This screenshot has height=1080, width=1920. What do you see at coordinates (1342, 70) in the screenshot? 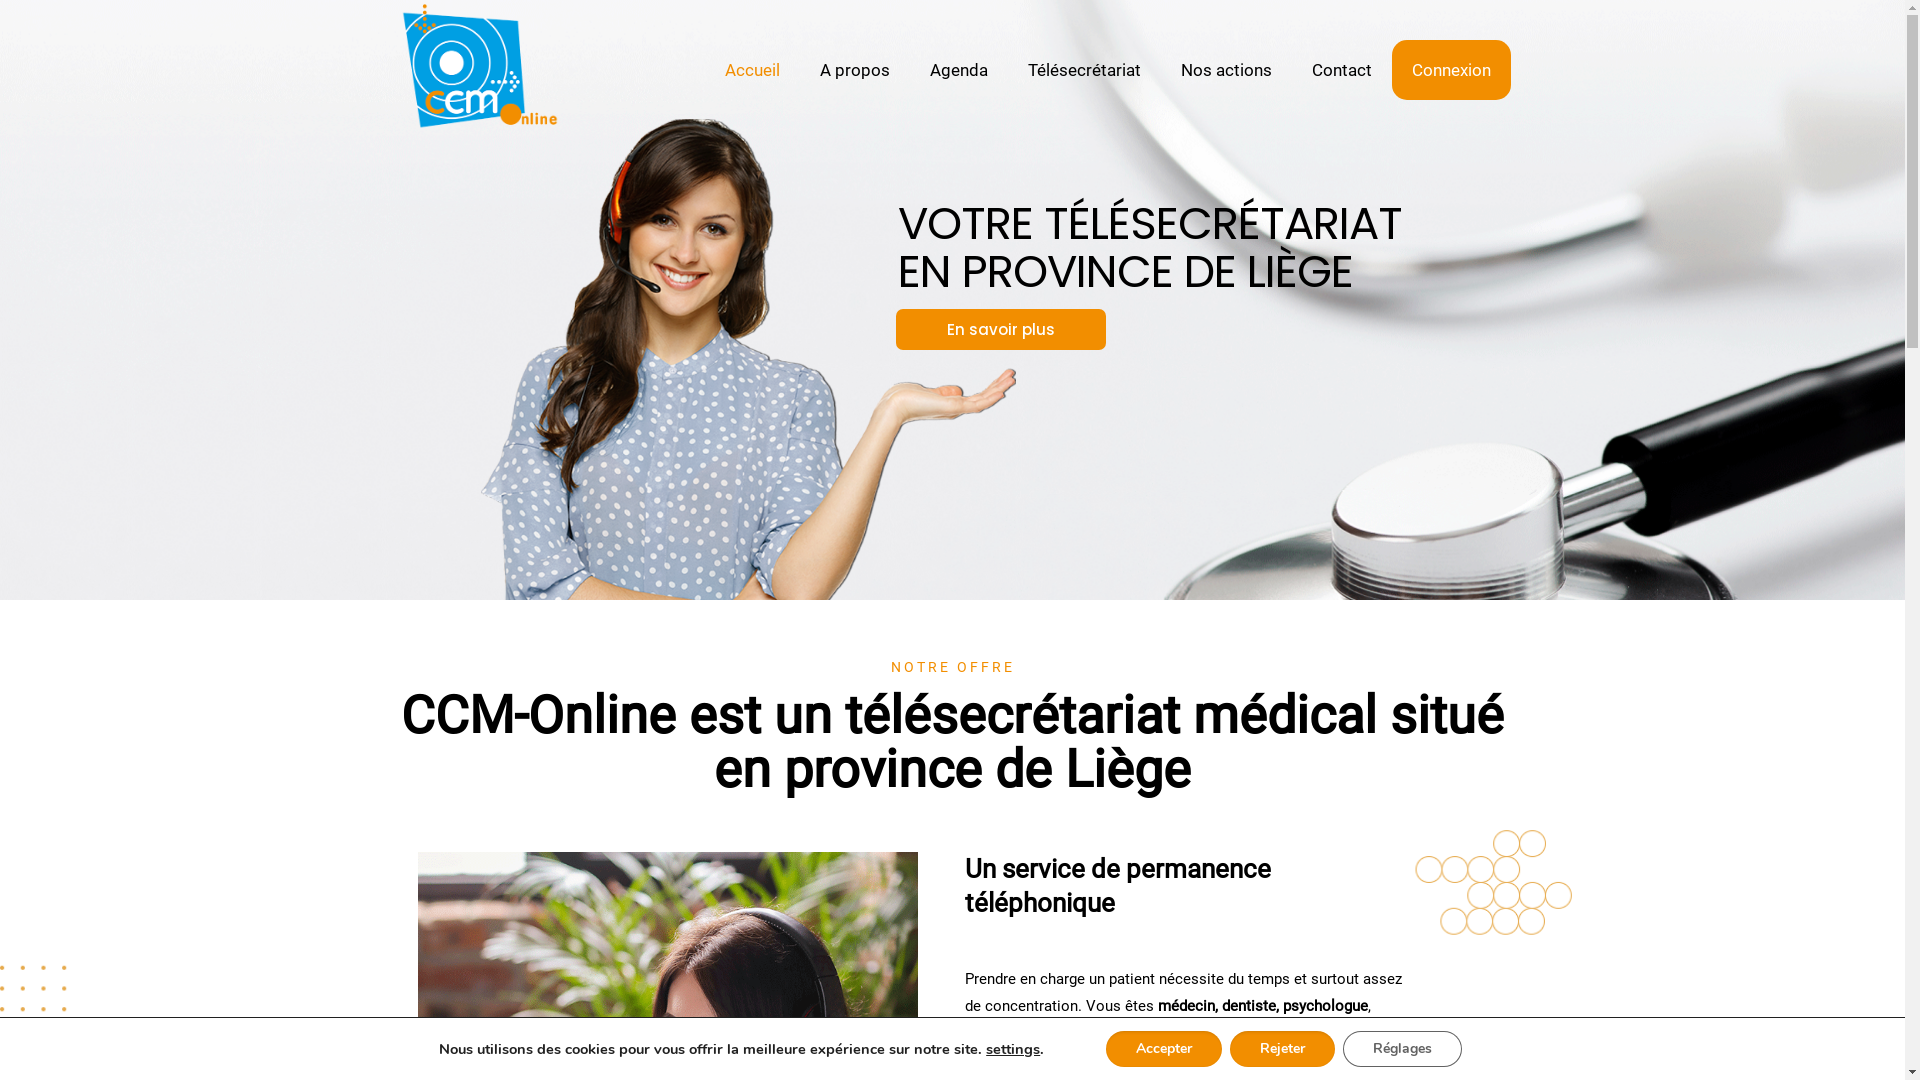
I see `Contact` at bounding box center [1342, 70].